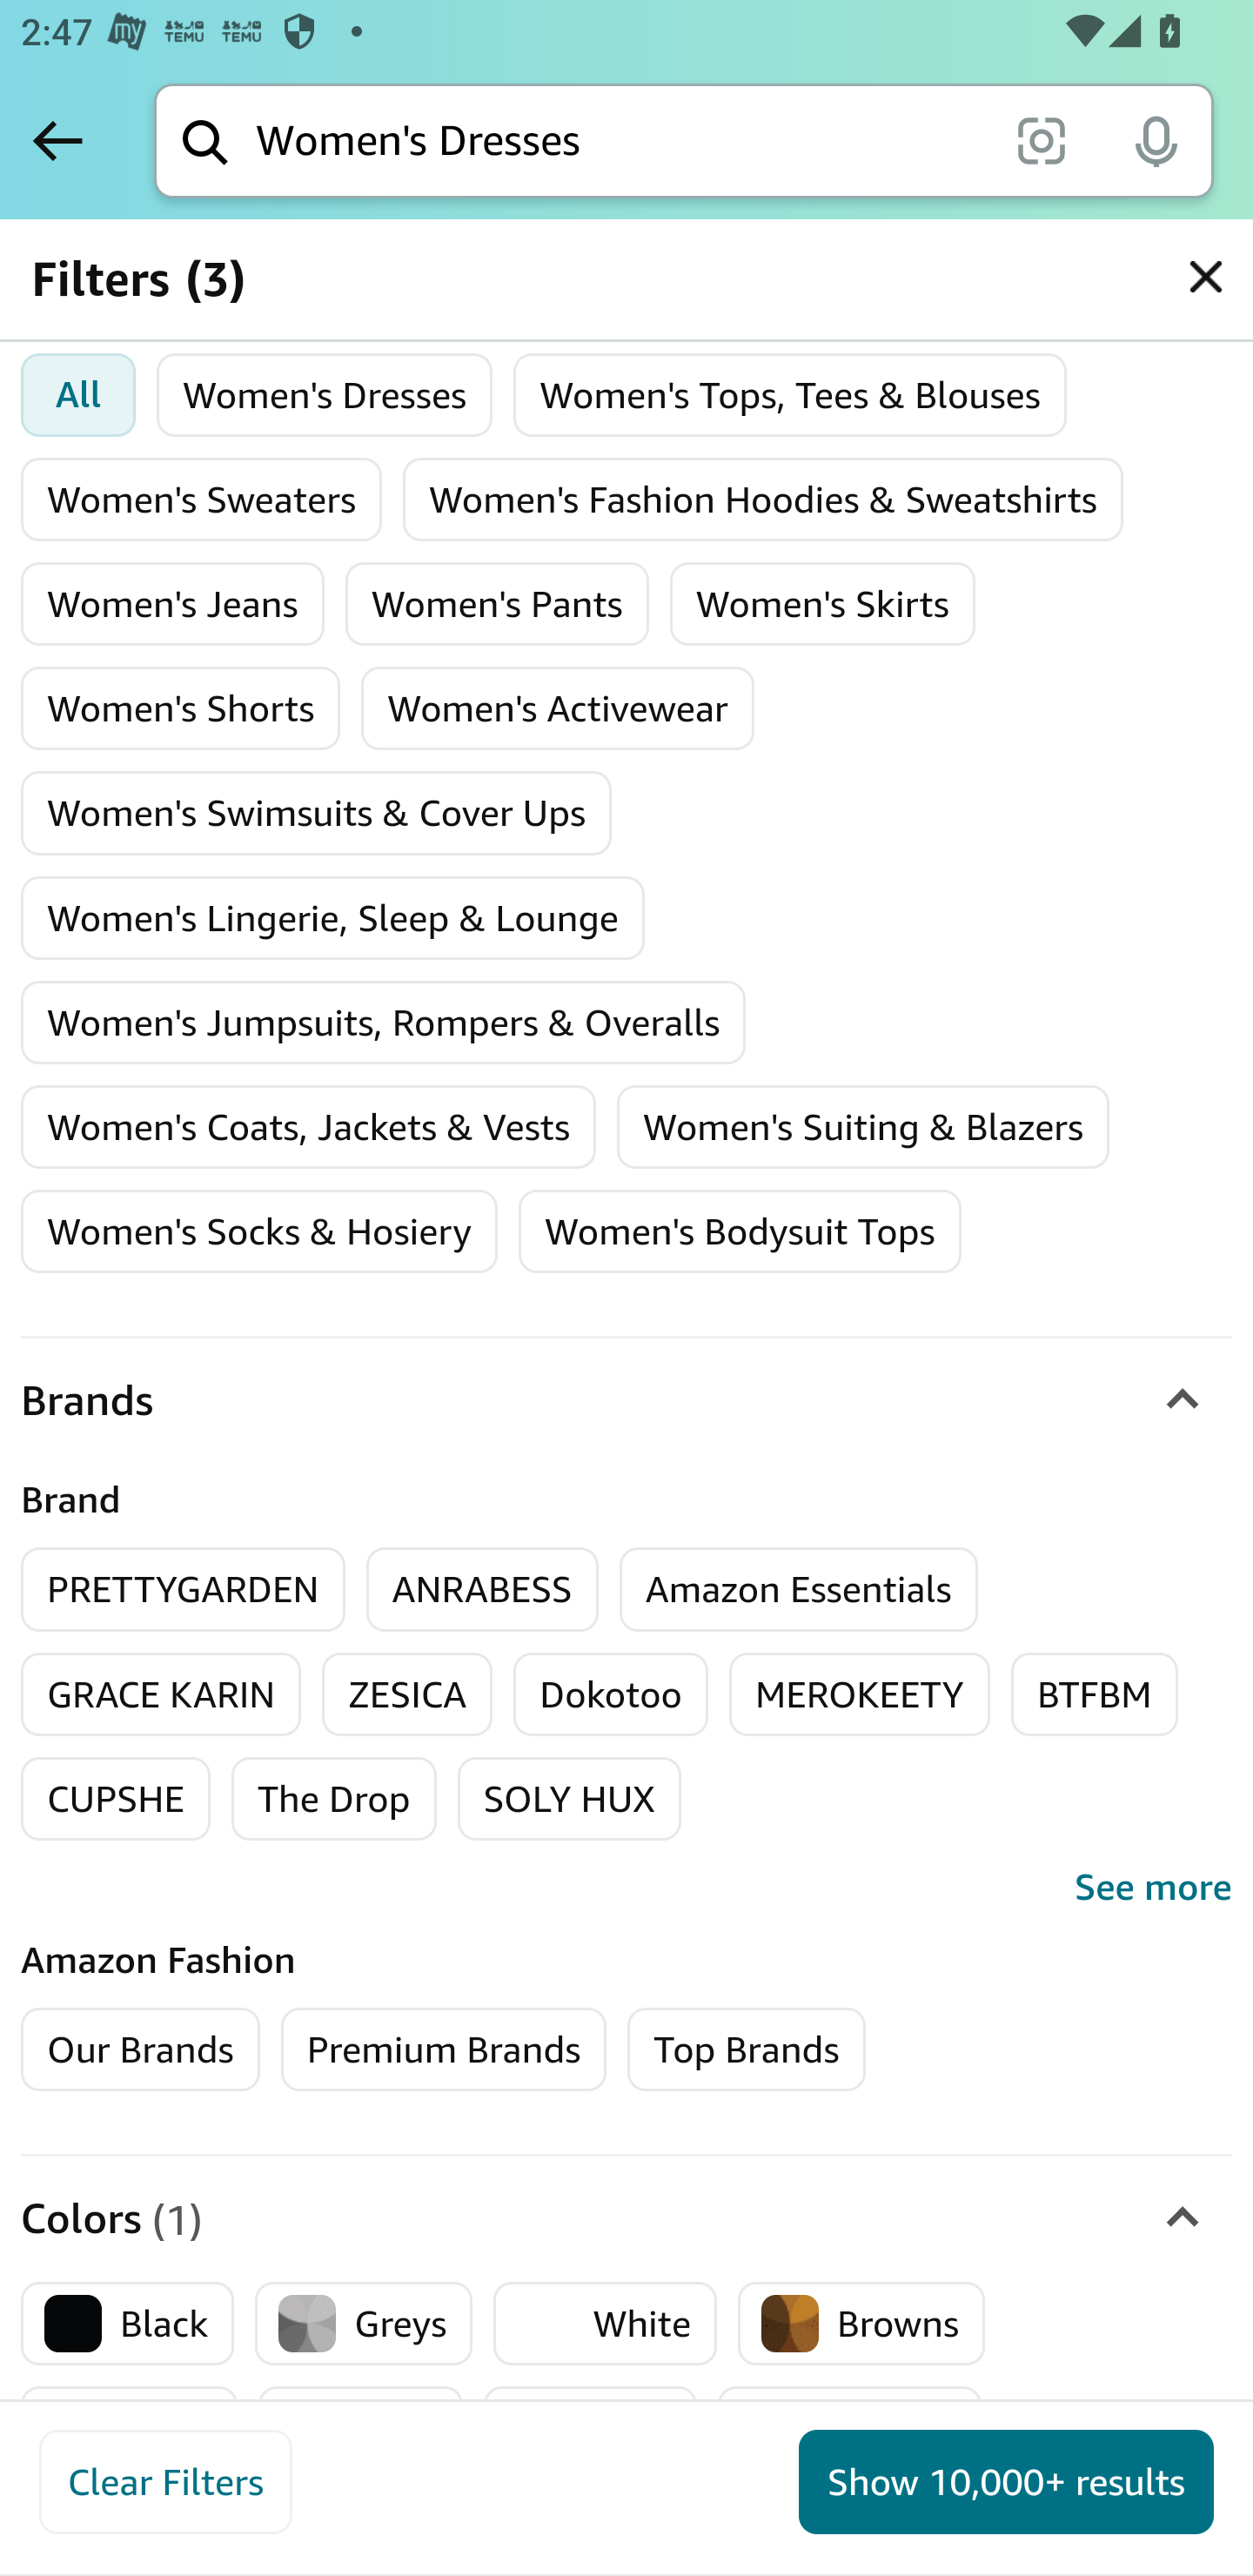 Image resolution: width=1253 pixels, height=2576 pixels. Describe the element at coordinates (334, 918) in the screenshot. I see `Women's Lingerie, Sleep & Lounge` at that location.